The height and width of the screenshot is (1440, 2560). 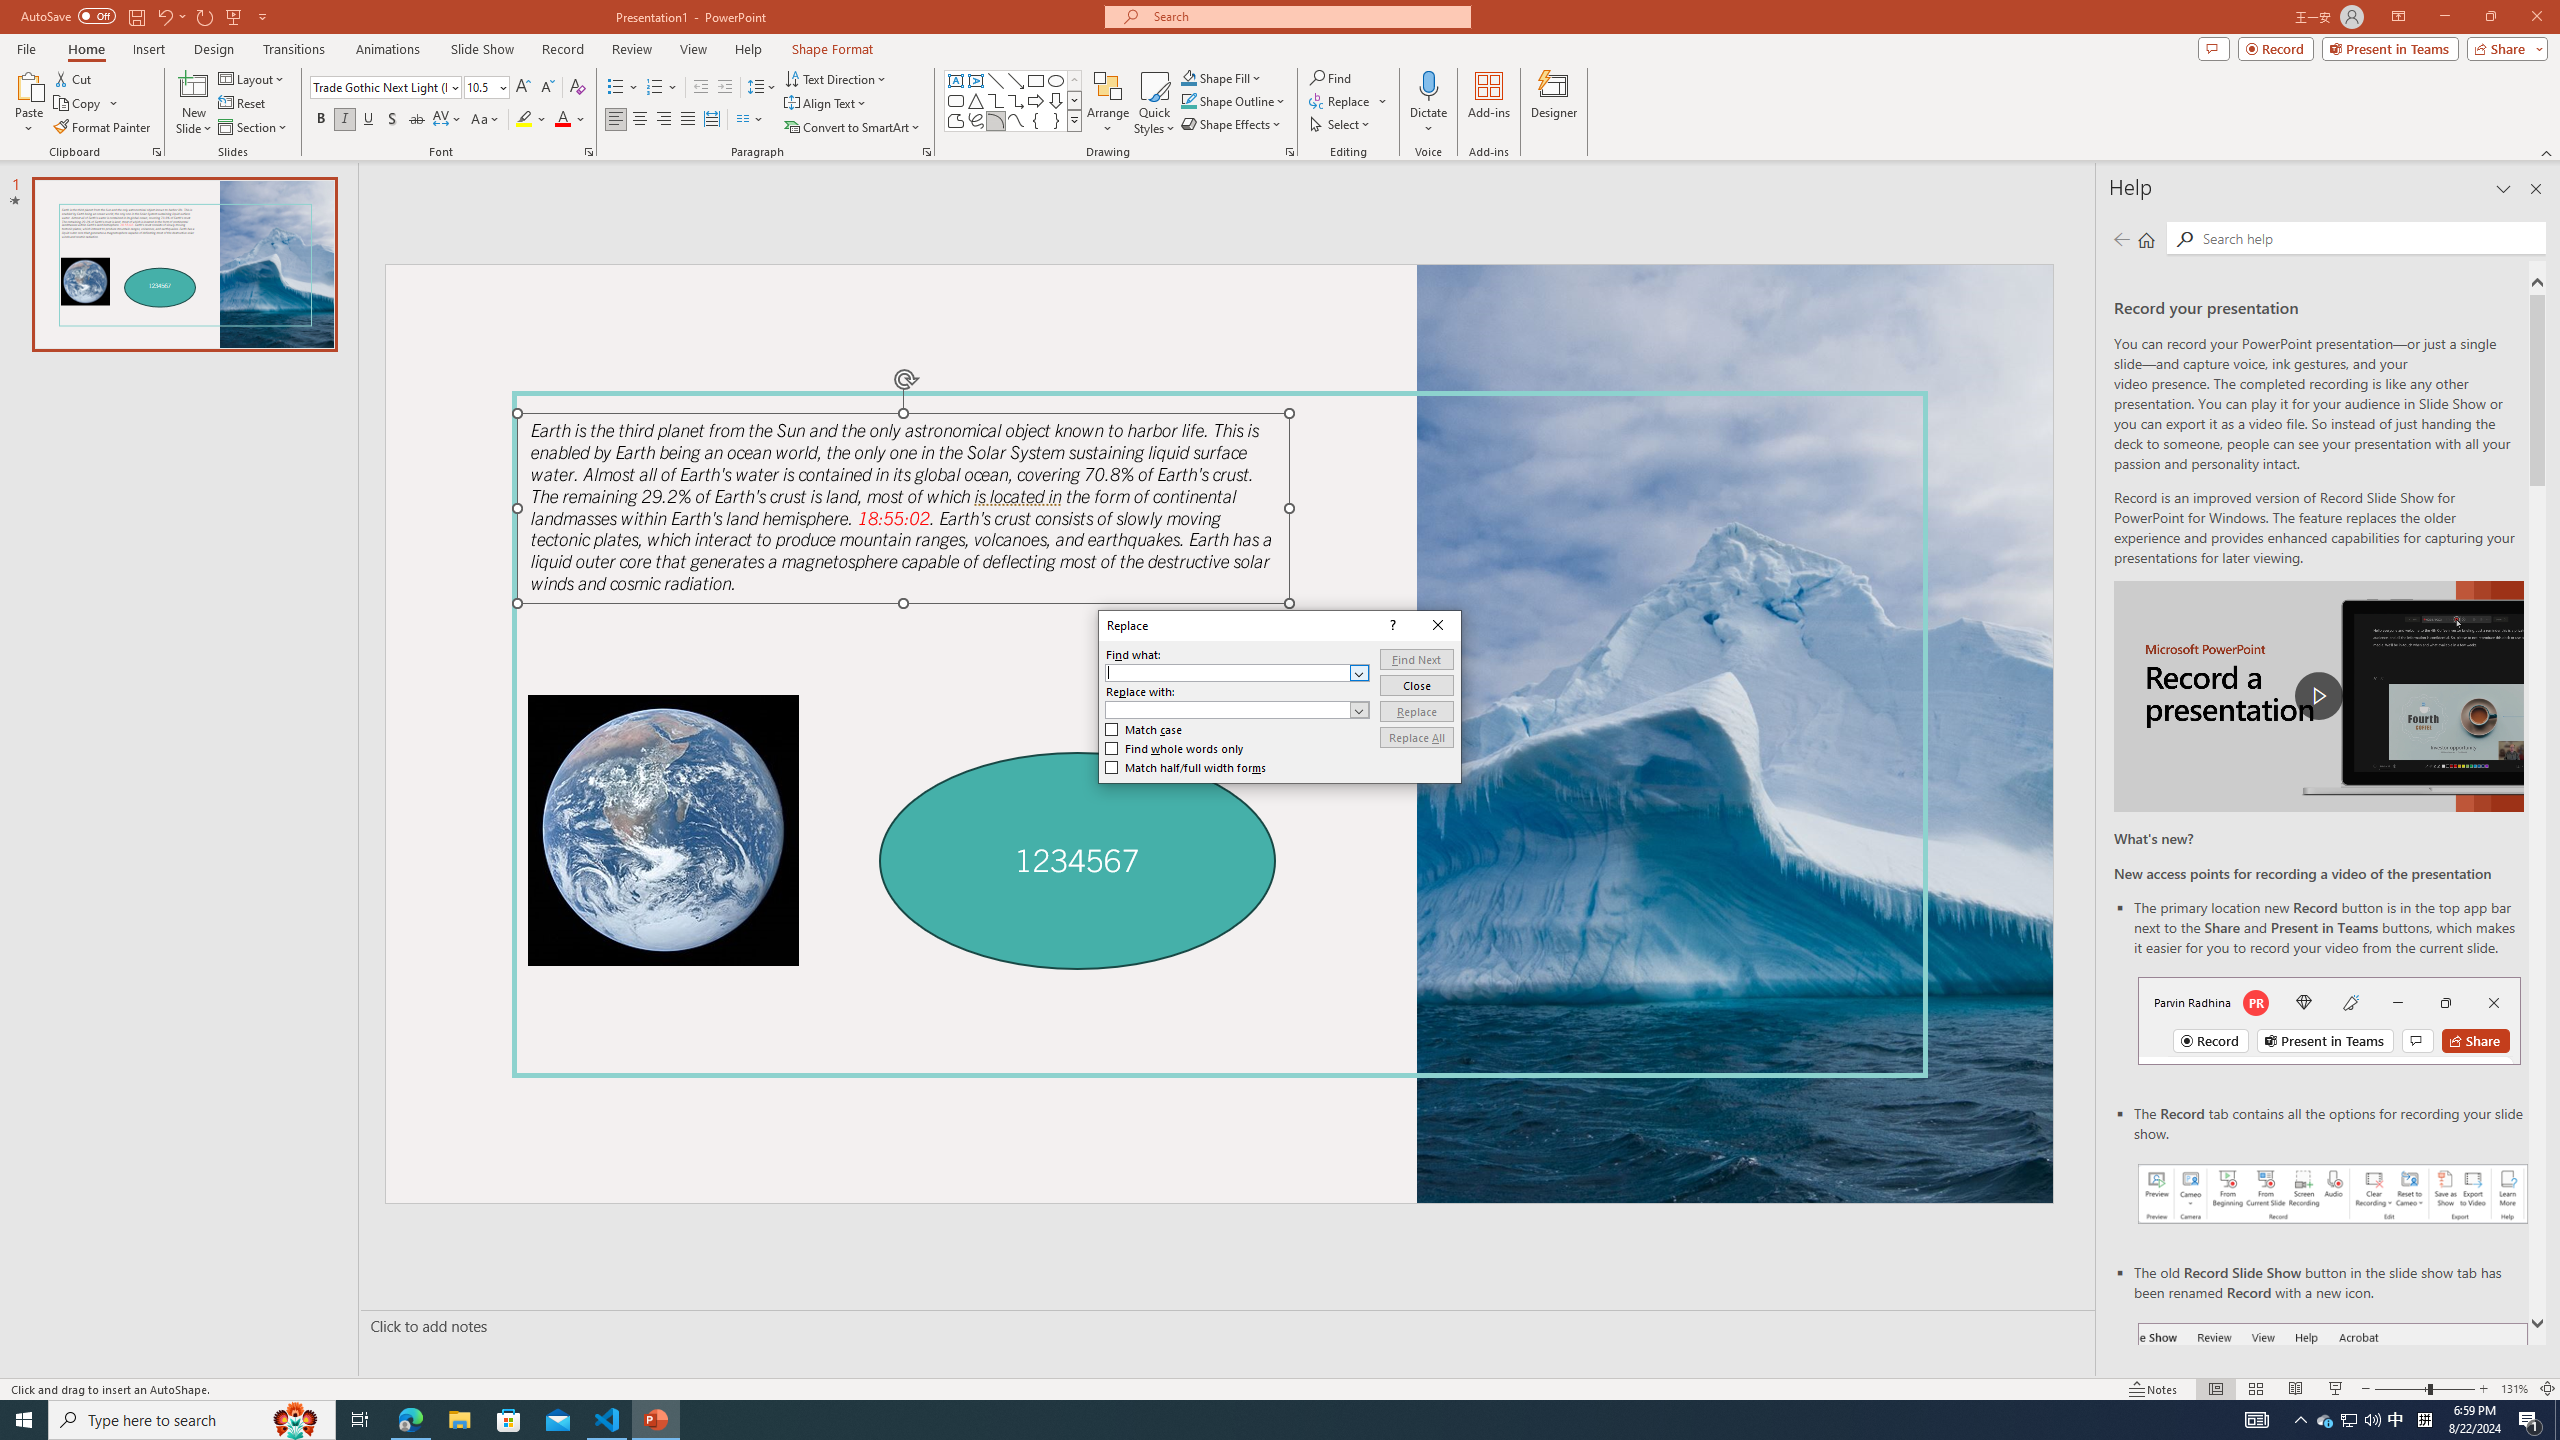 I want to click on Shape Format, so click(x=243, y=104).